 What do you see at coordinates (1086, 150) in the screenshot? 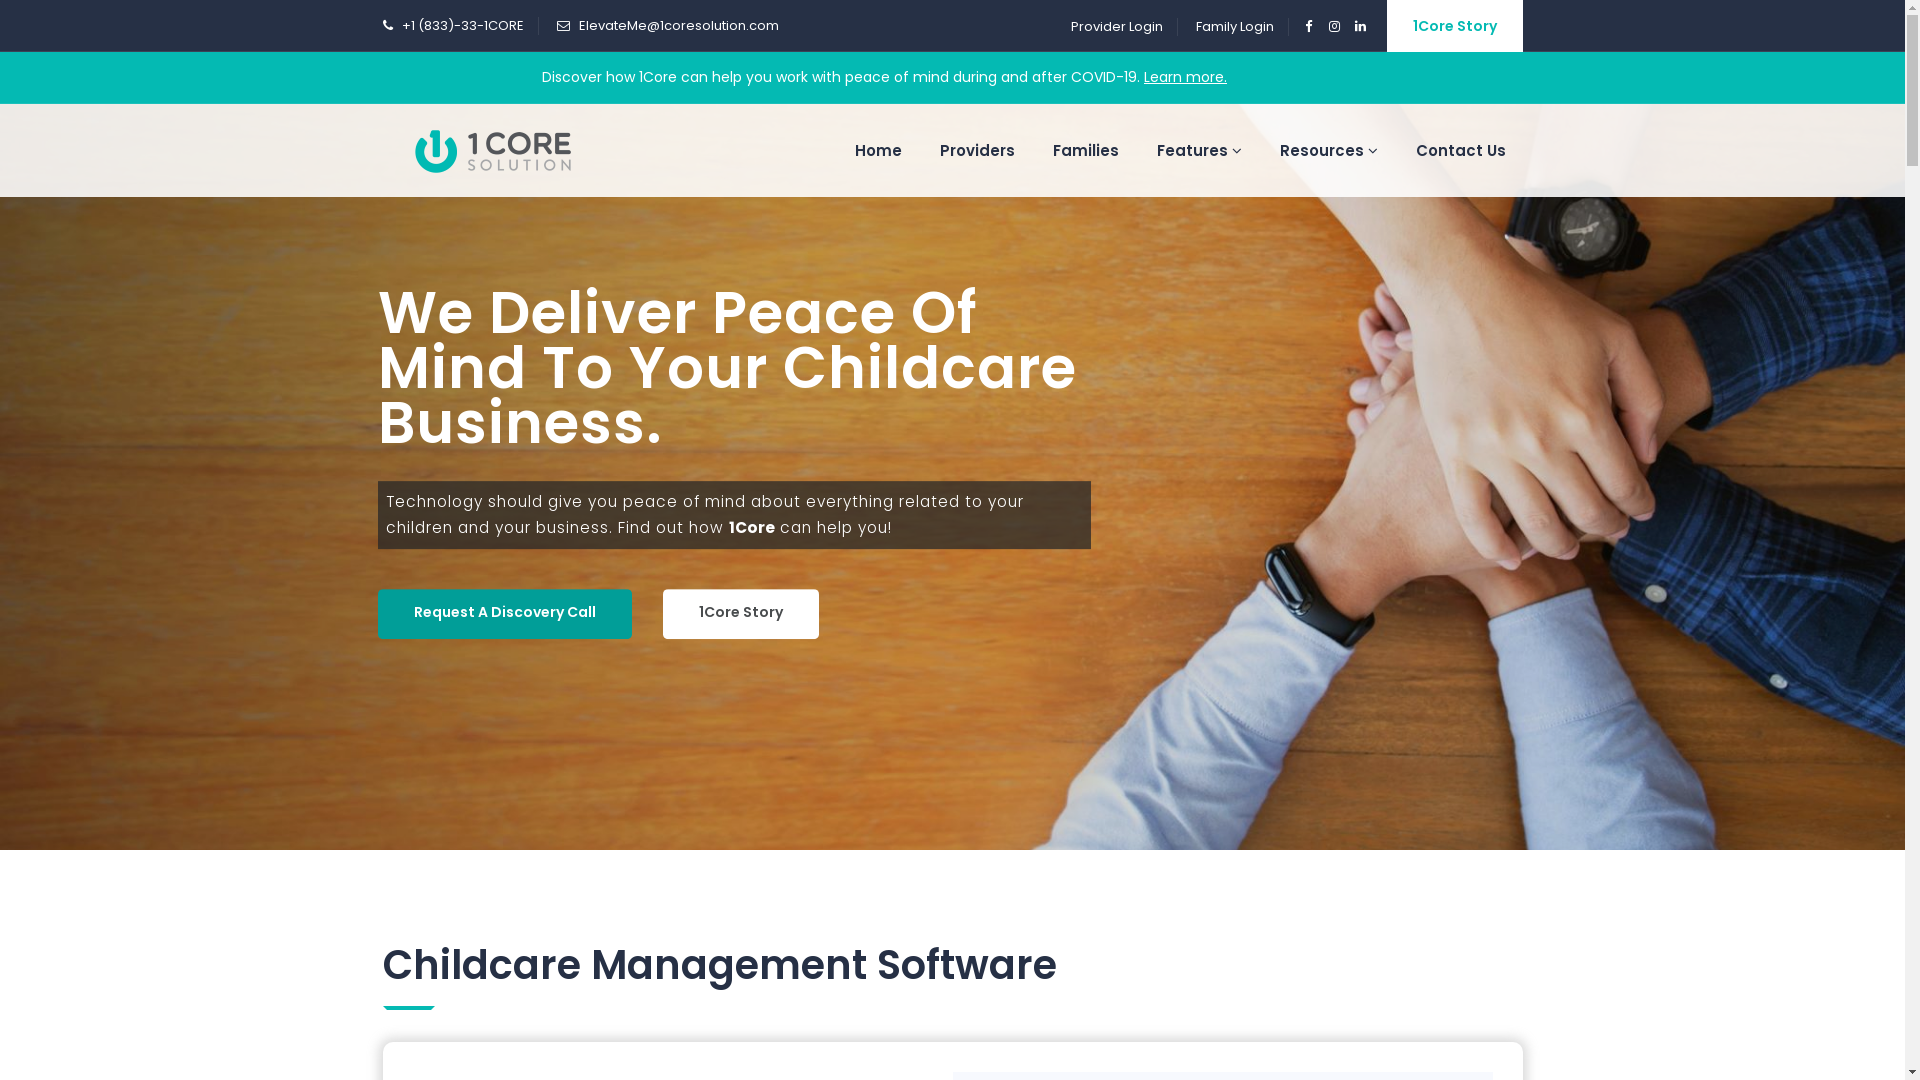
I see `Families` at bounding box center [1086, 150].